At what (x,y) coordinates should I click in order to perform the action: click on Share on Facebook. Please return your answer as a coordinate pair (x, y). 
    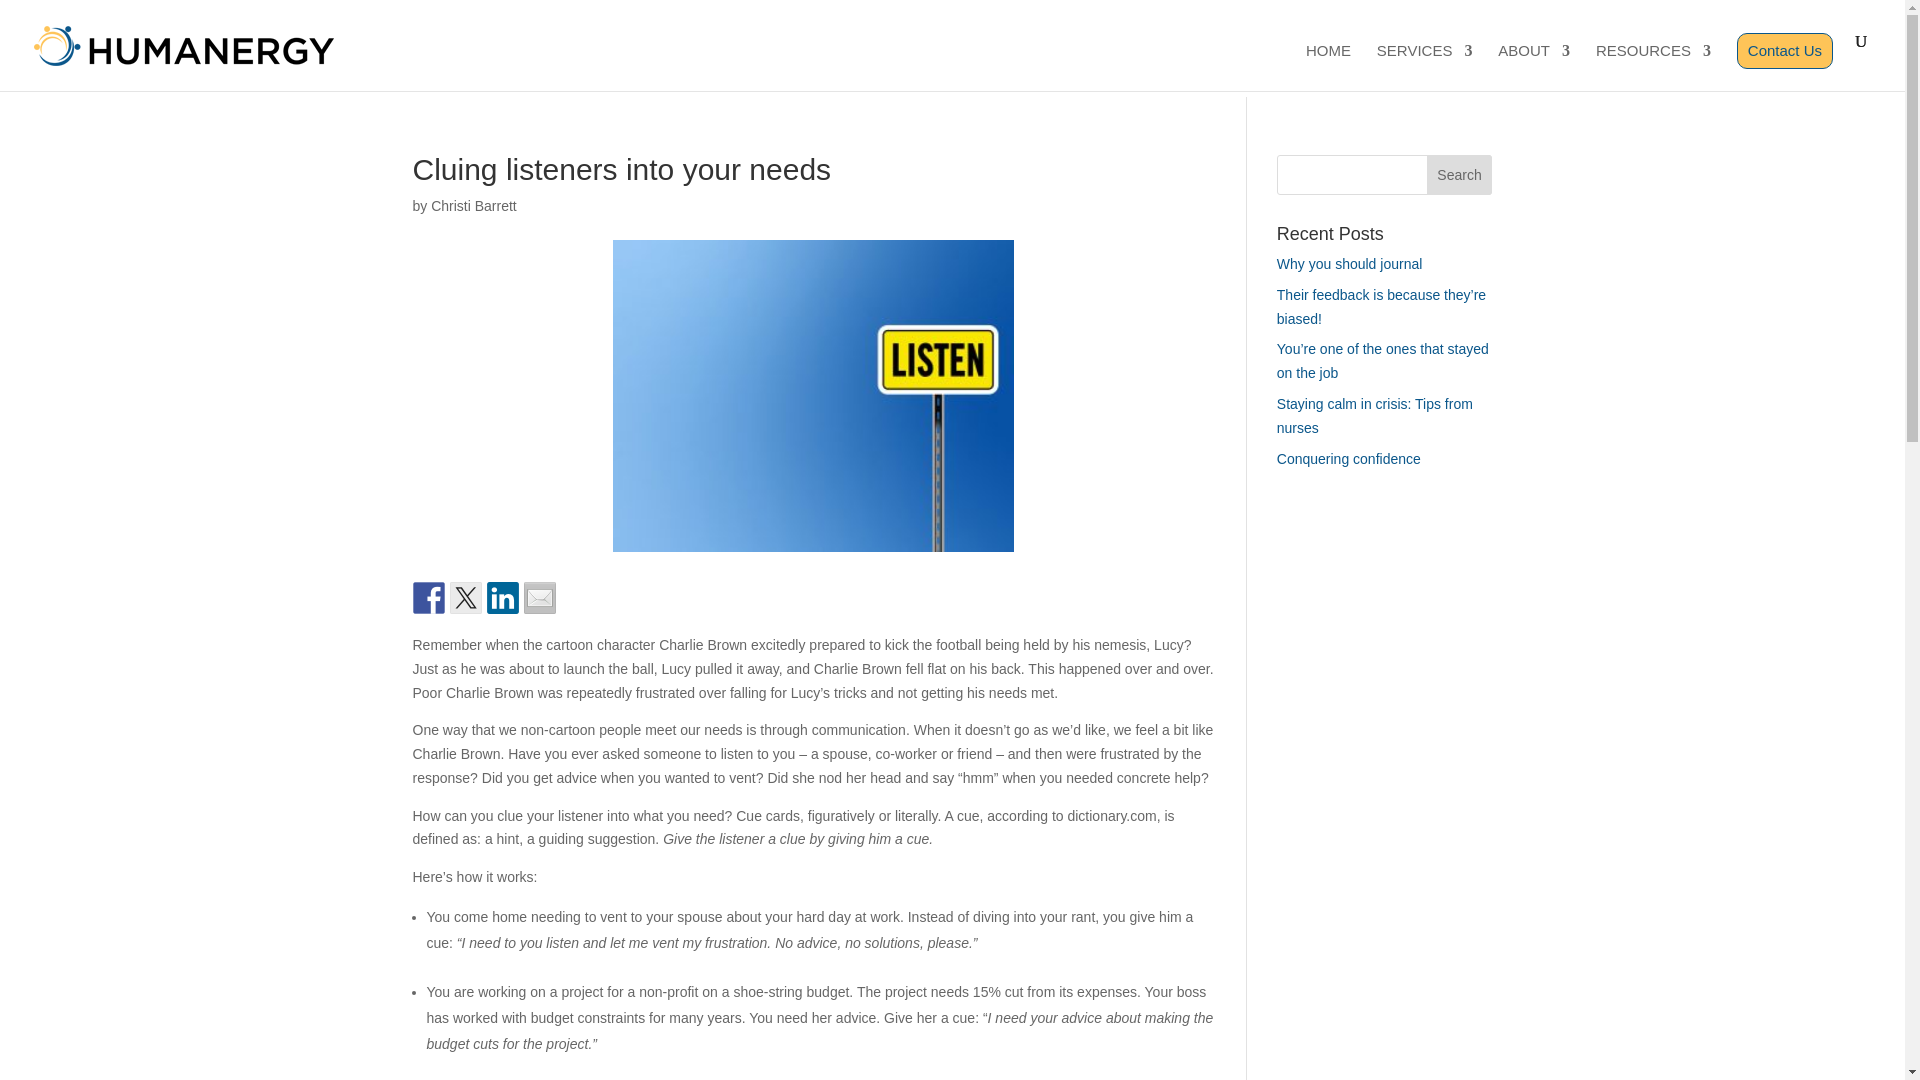
    Looking at the image, I should click on (428, 598).